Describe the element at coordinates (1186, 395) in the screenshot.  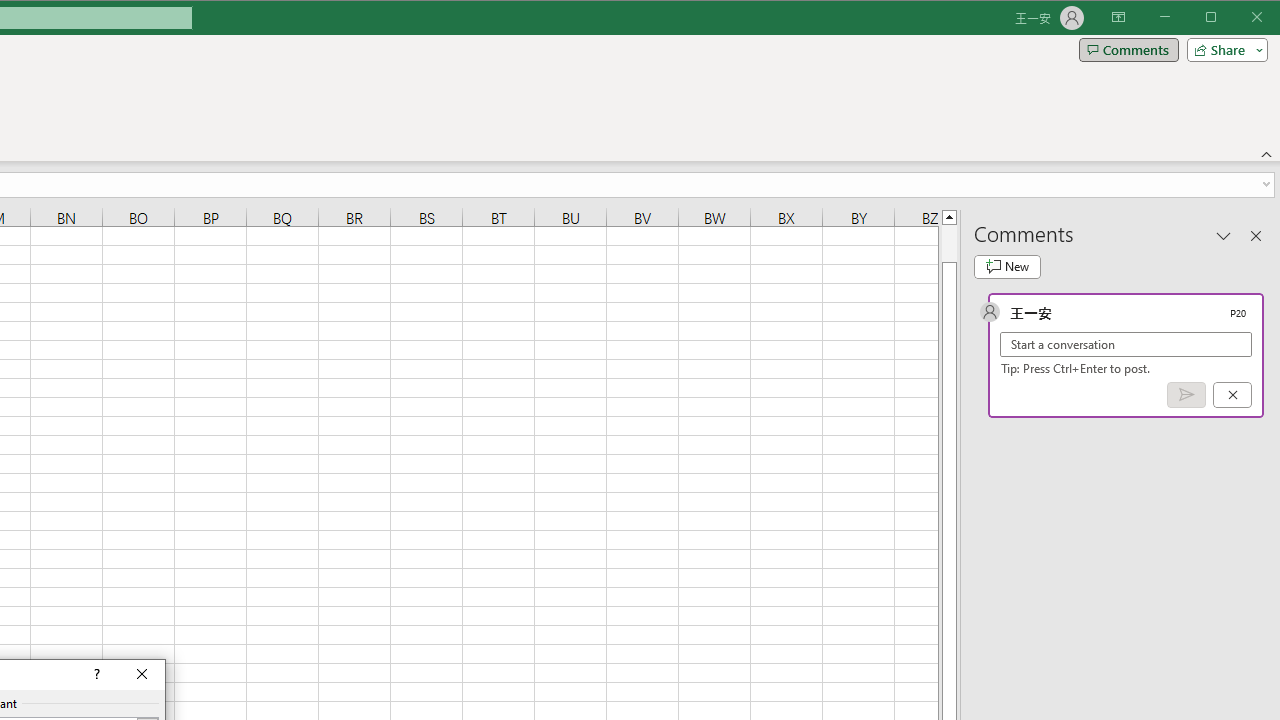
I see `Post comment (Ctrl + Enter)` at that location.